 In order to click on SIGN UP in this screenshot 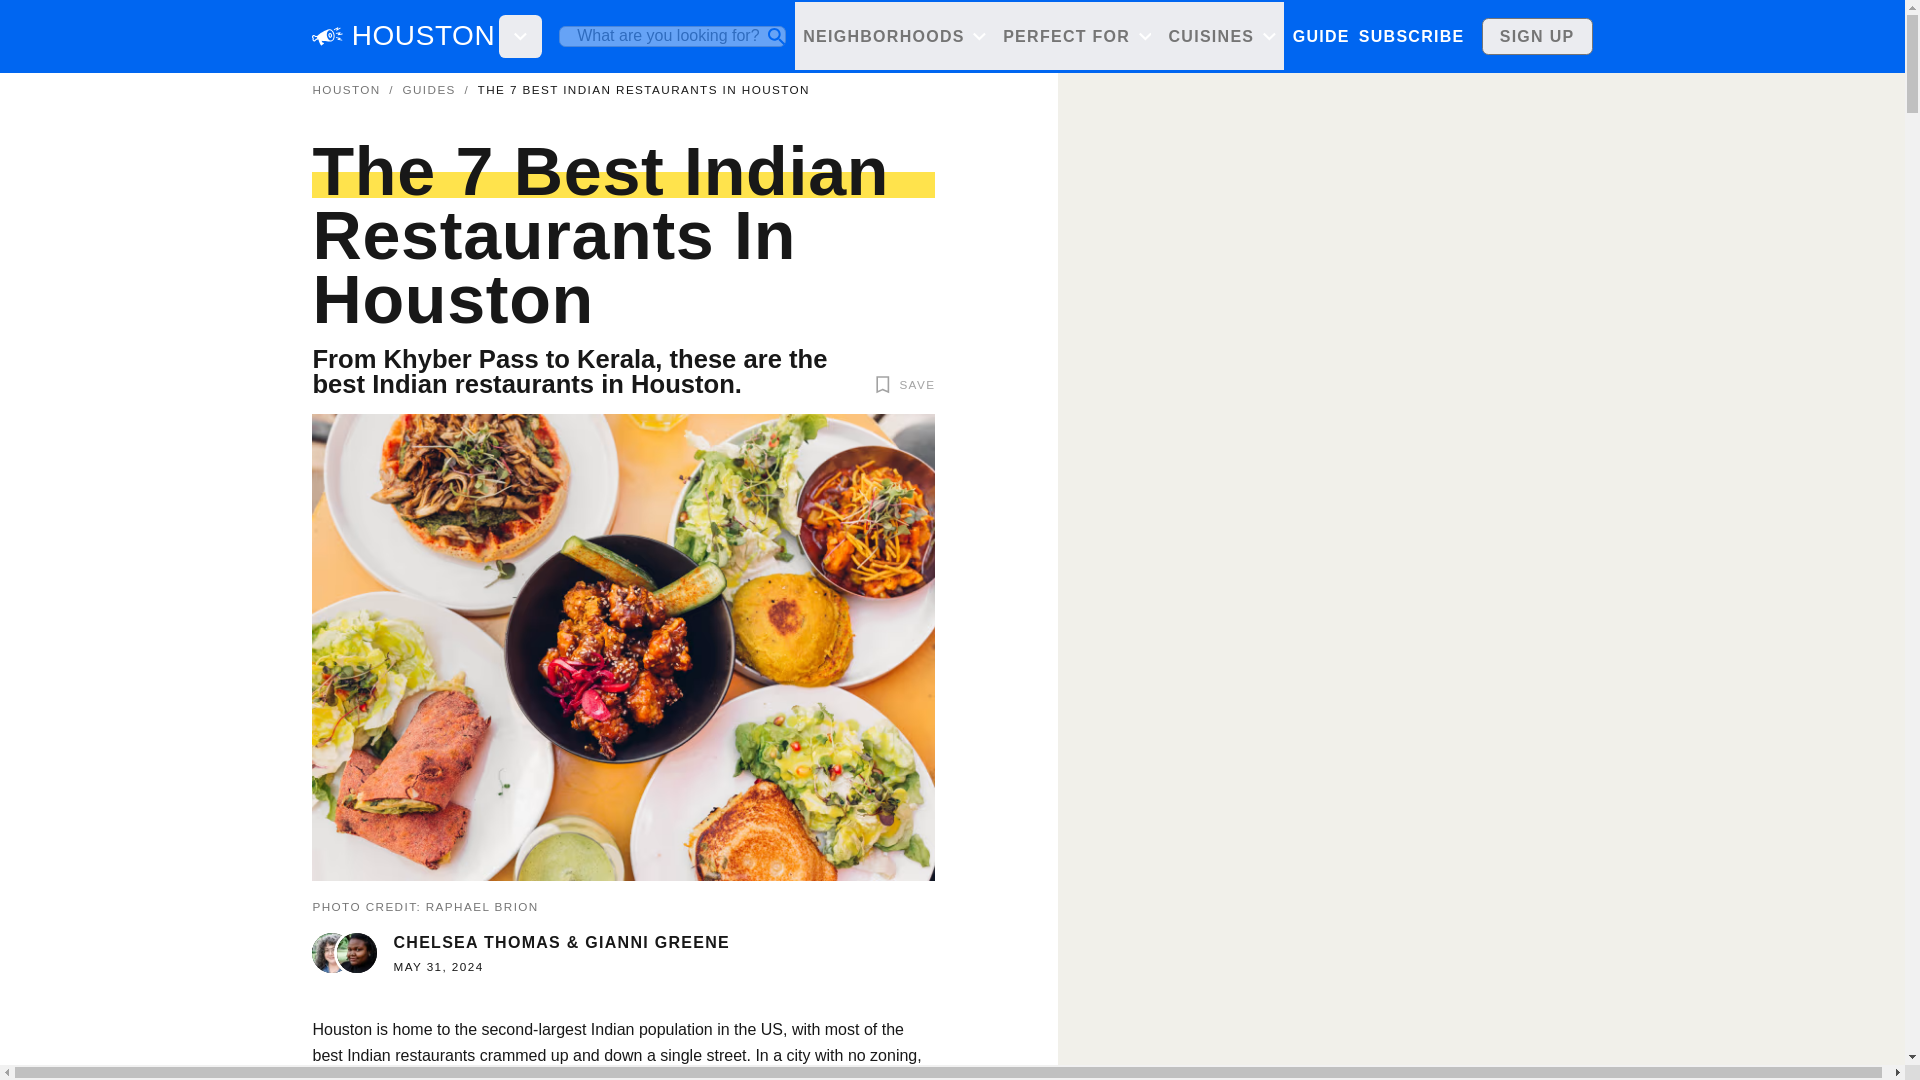, I will do `click(1538, 36)`.